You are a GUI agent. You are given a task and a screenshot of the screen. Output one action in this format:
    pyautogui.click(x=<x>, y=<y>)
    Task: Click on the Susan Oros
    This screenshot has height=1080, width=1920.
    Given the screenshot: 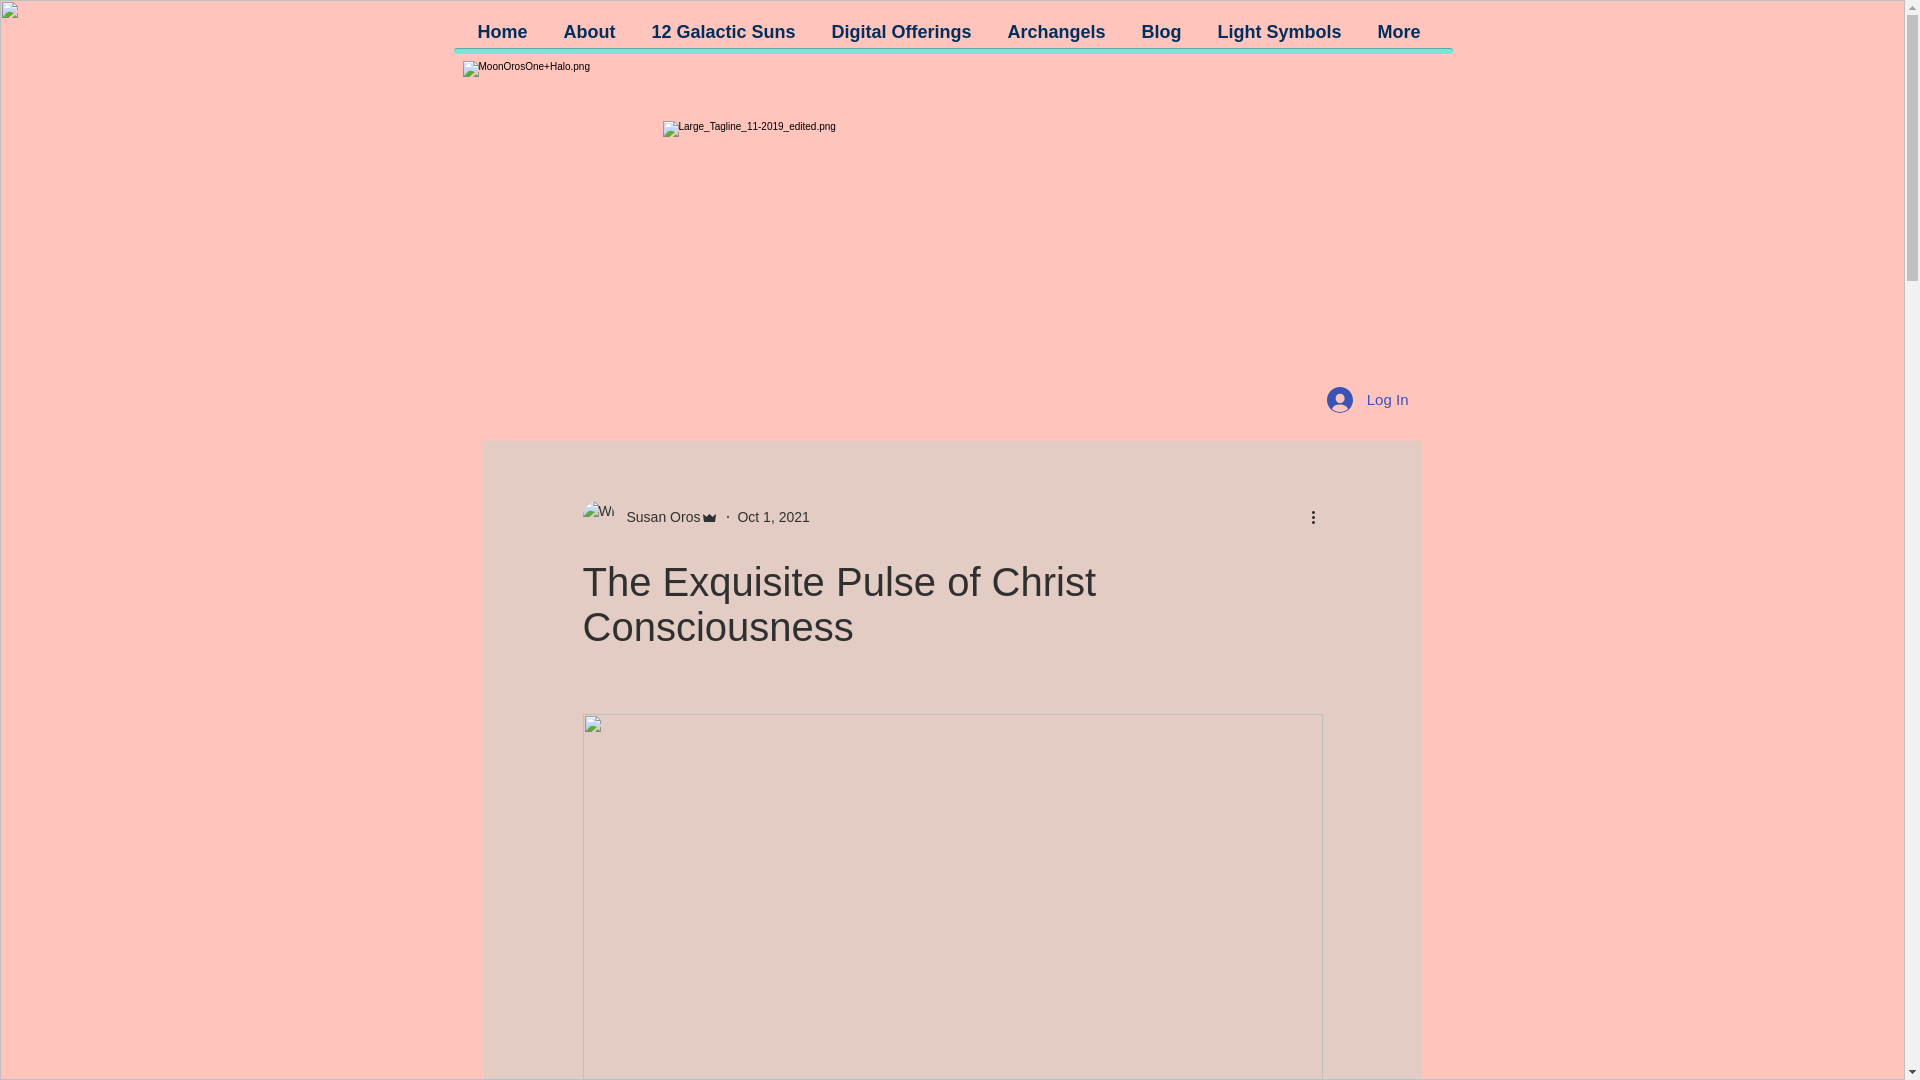 What is the action you would take?
    pyautogui.click(x=650, y=517)
    